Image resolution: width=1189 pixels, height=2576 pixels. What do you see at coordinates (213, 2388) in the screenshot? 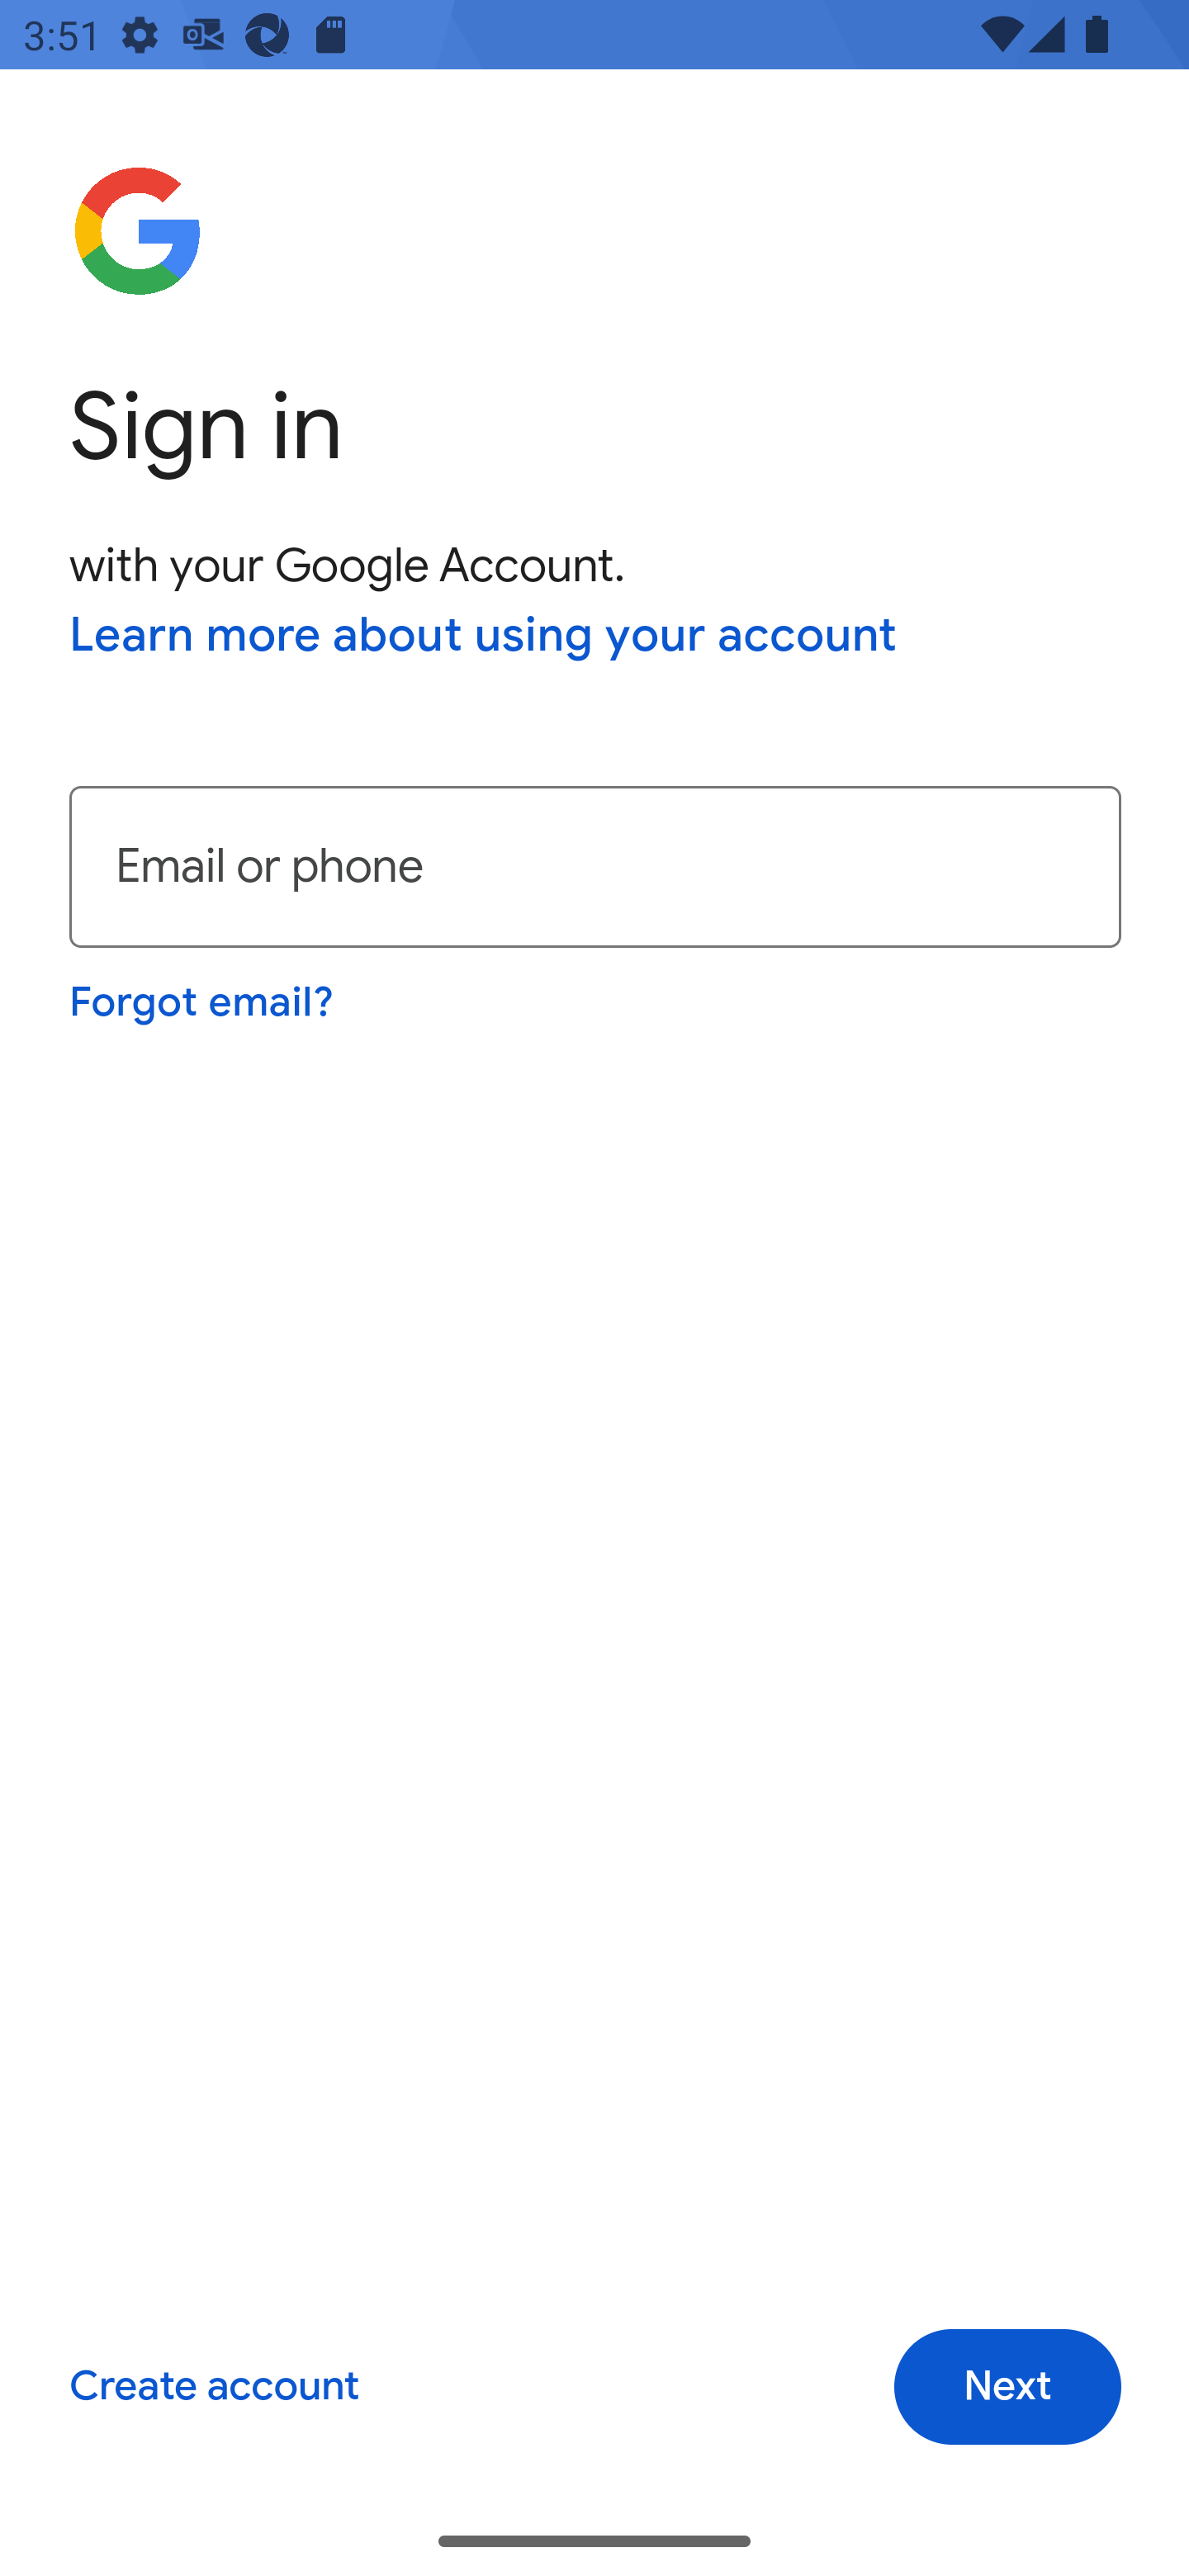
I see `Create account` at bounding box center [213, 2388].